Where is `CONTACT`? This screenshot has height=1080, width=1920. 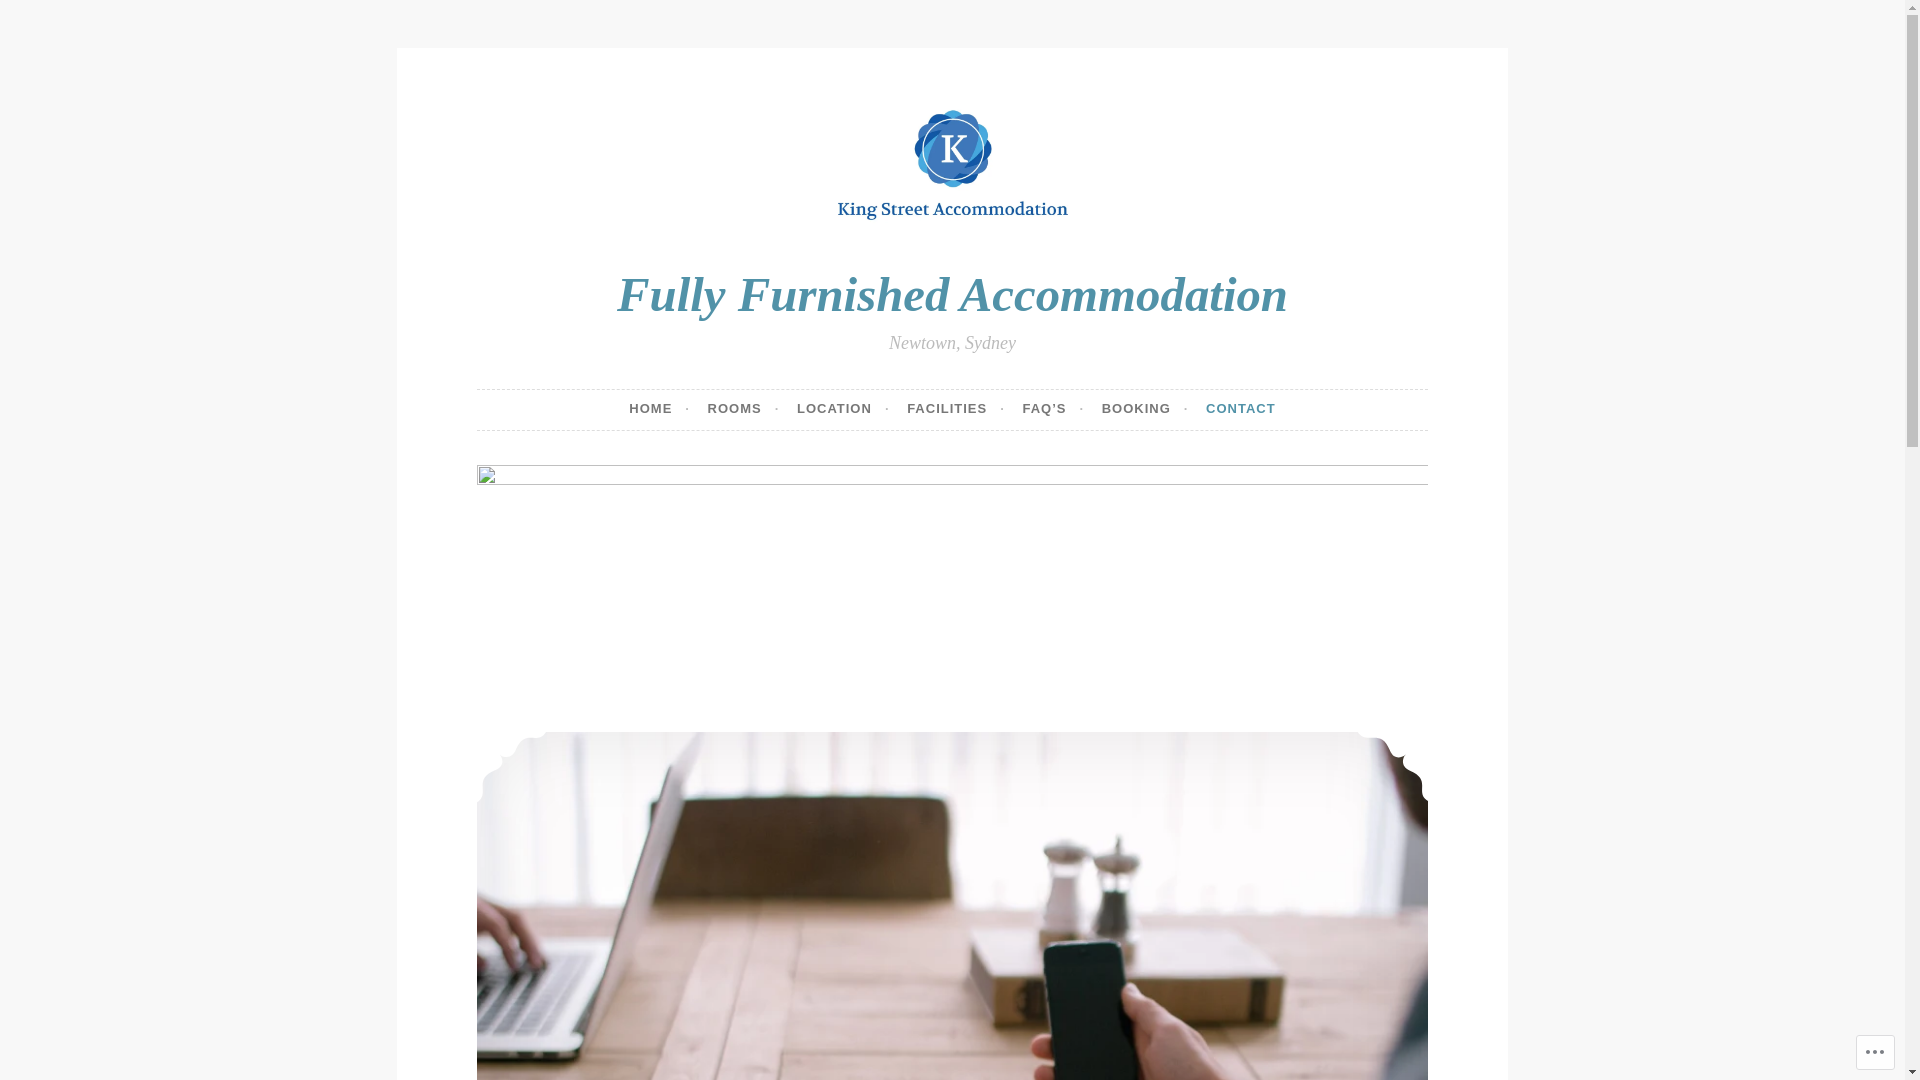
CONTACT is located at coordinates (1241, 410).